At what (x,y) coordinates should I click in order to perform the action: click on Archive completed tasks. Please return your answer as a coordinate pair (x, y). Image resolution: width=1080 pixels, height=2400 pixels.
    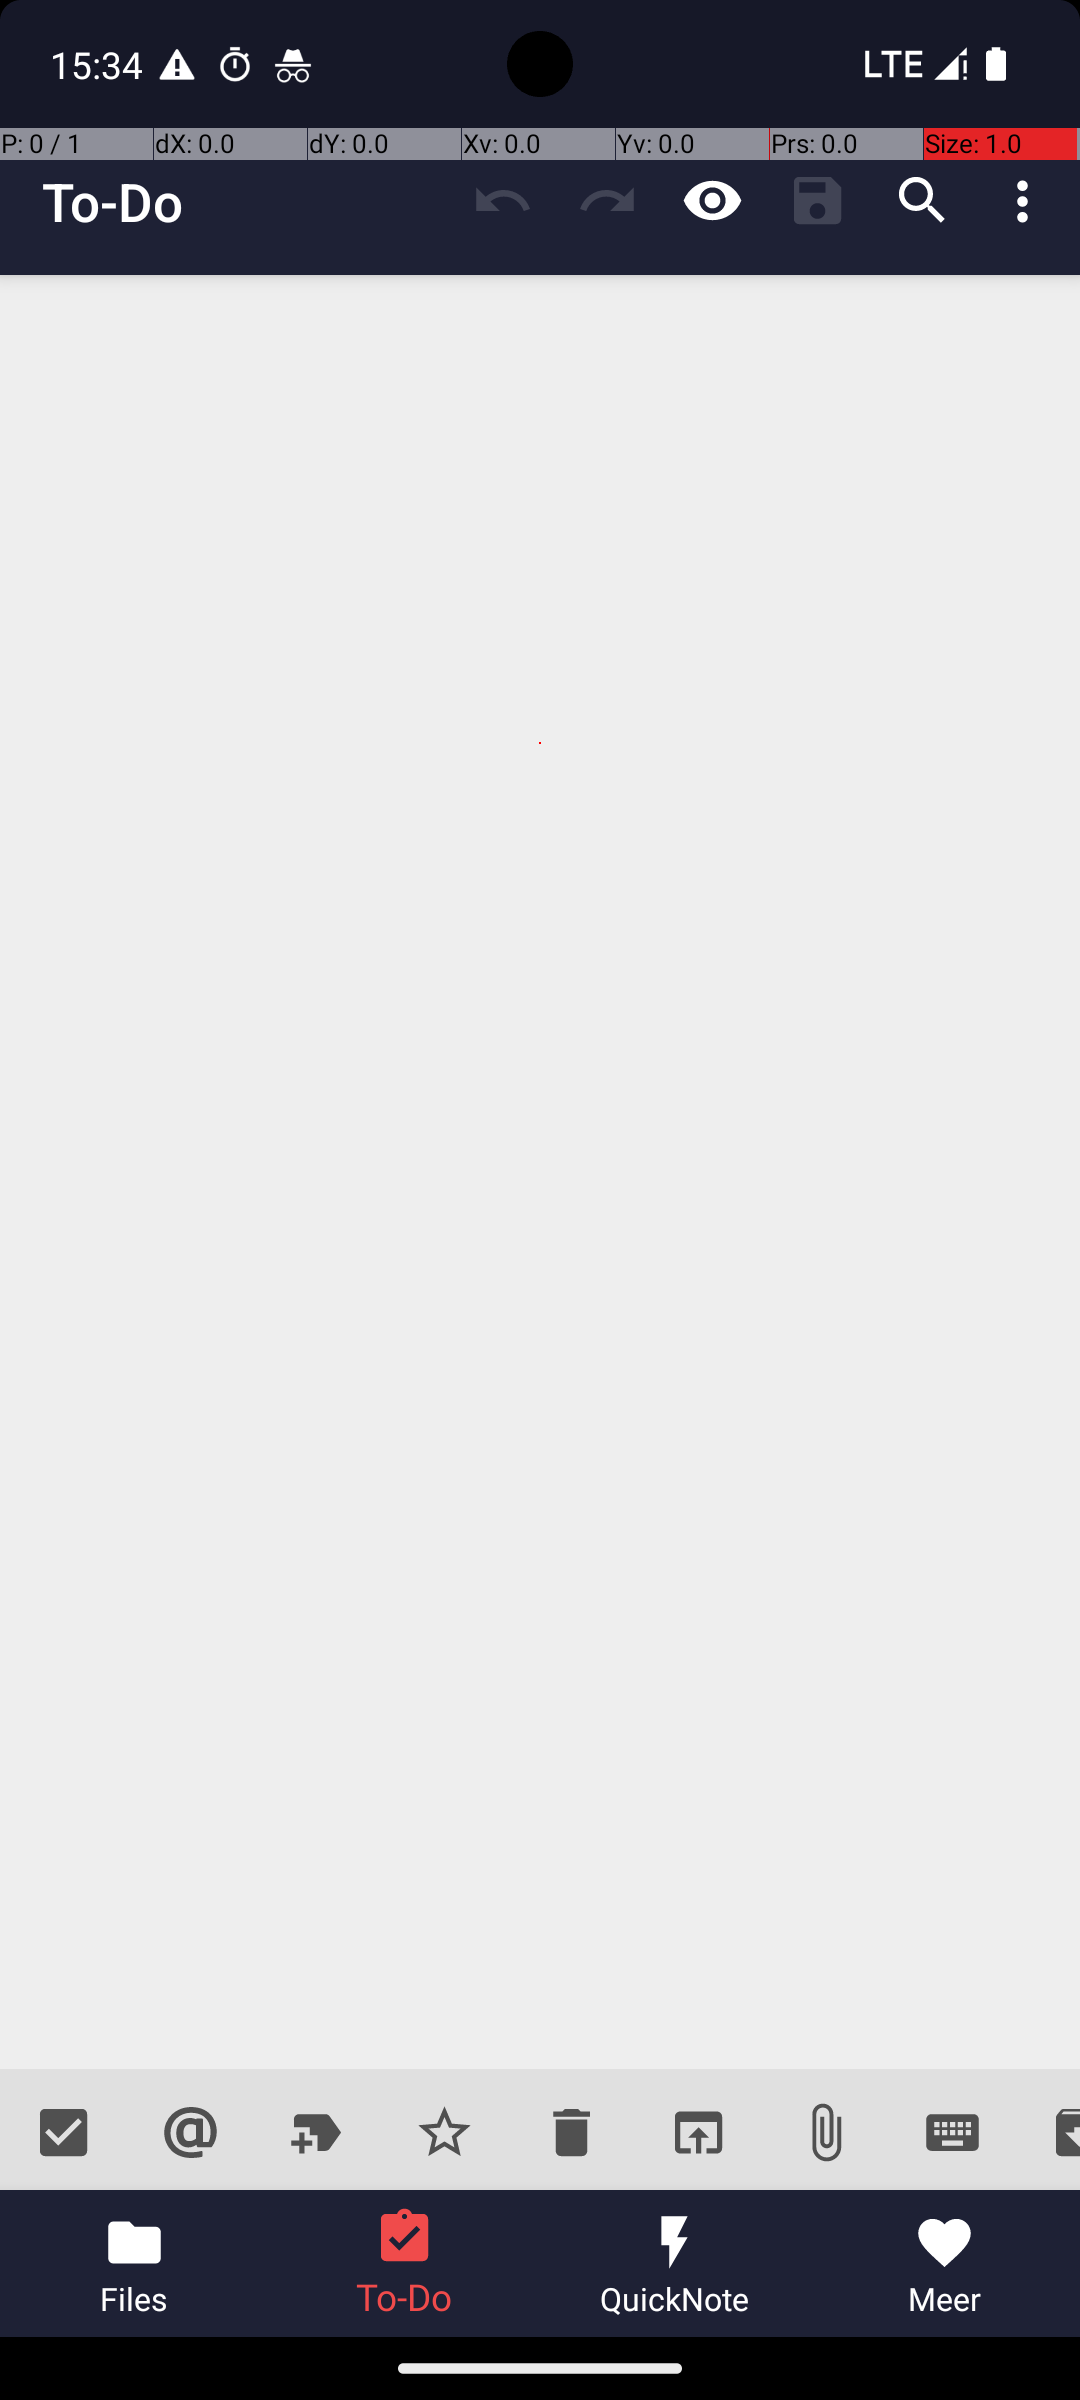
    Looking at the image, I should click on (1048, 2132).